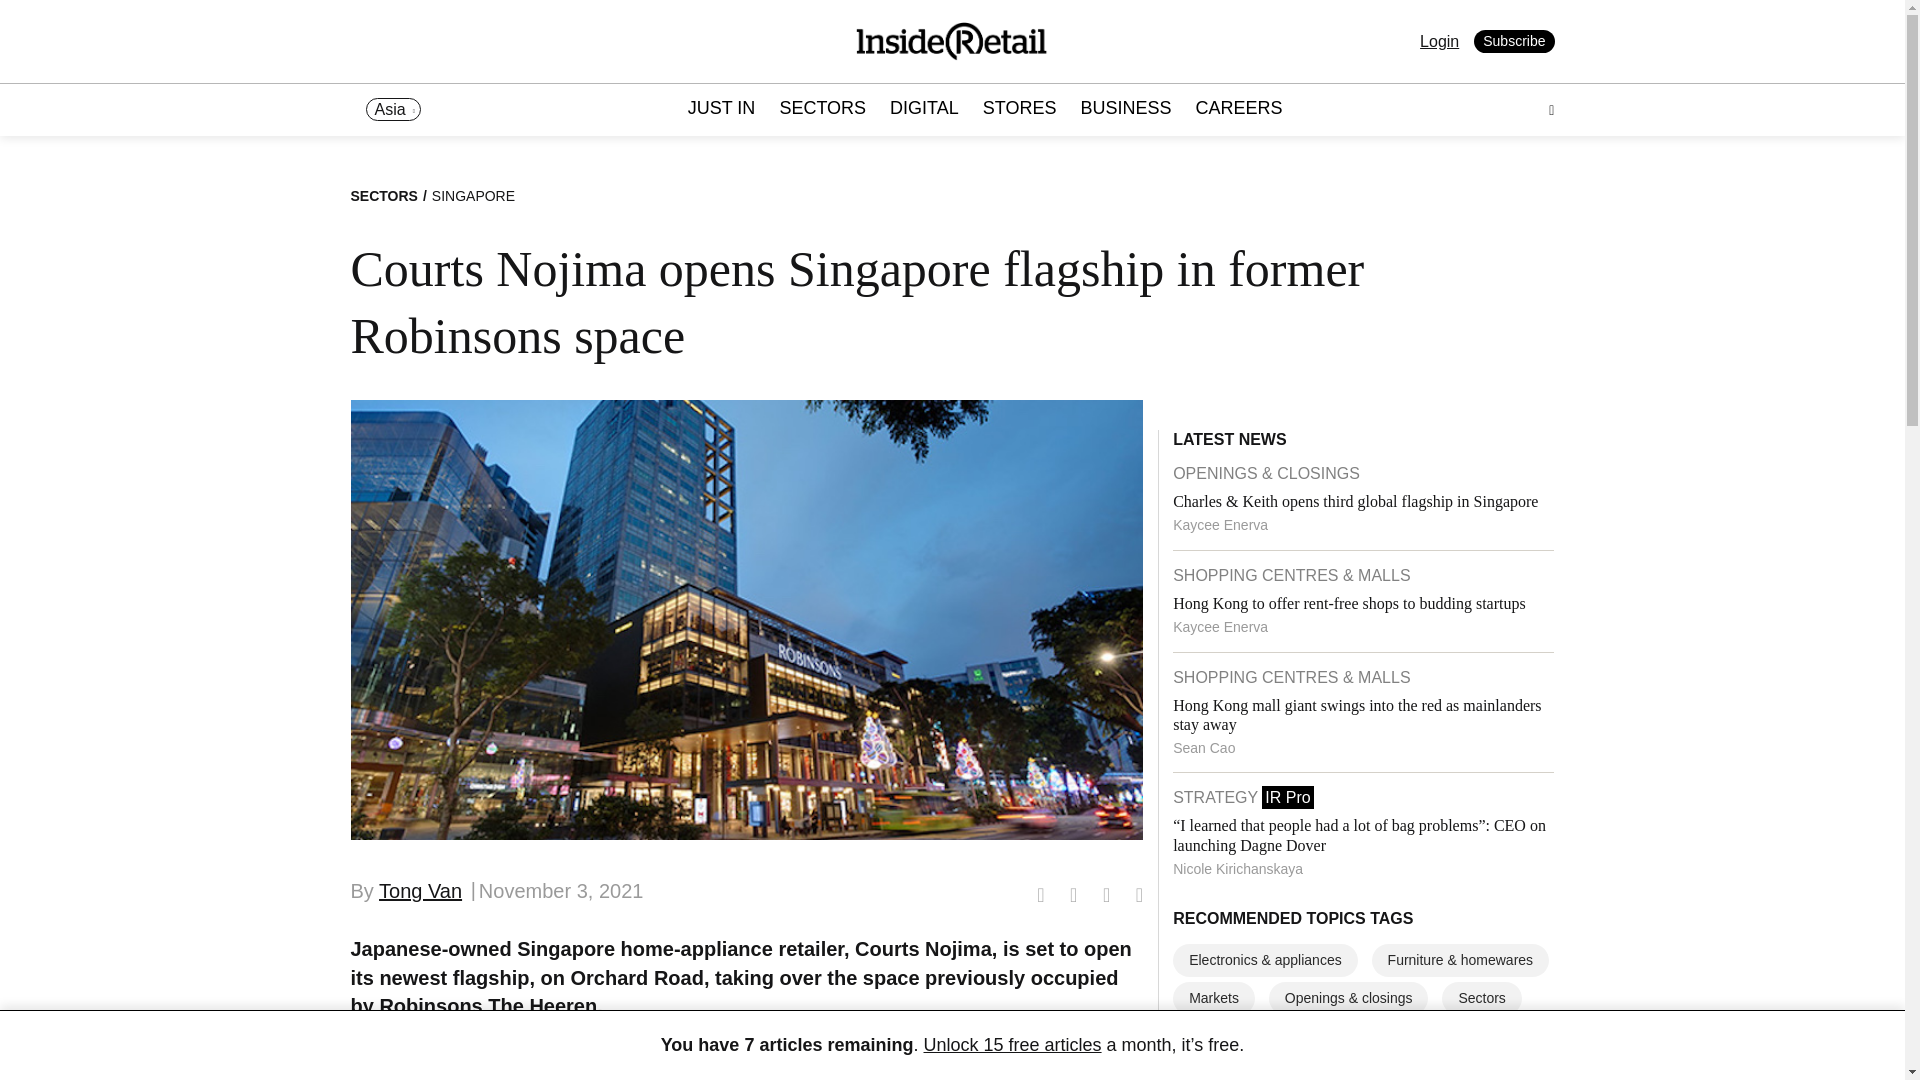 This screenshot has height=1080, width=1920. Describe the element at coordinates (722, 110) in the screenshot. I see `JUST IN` at that location.